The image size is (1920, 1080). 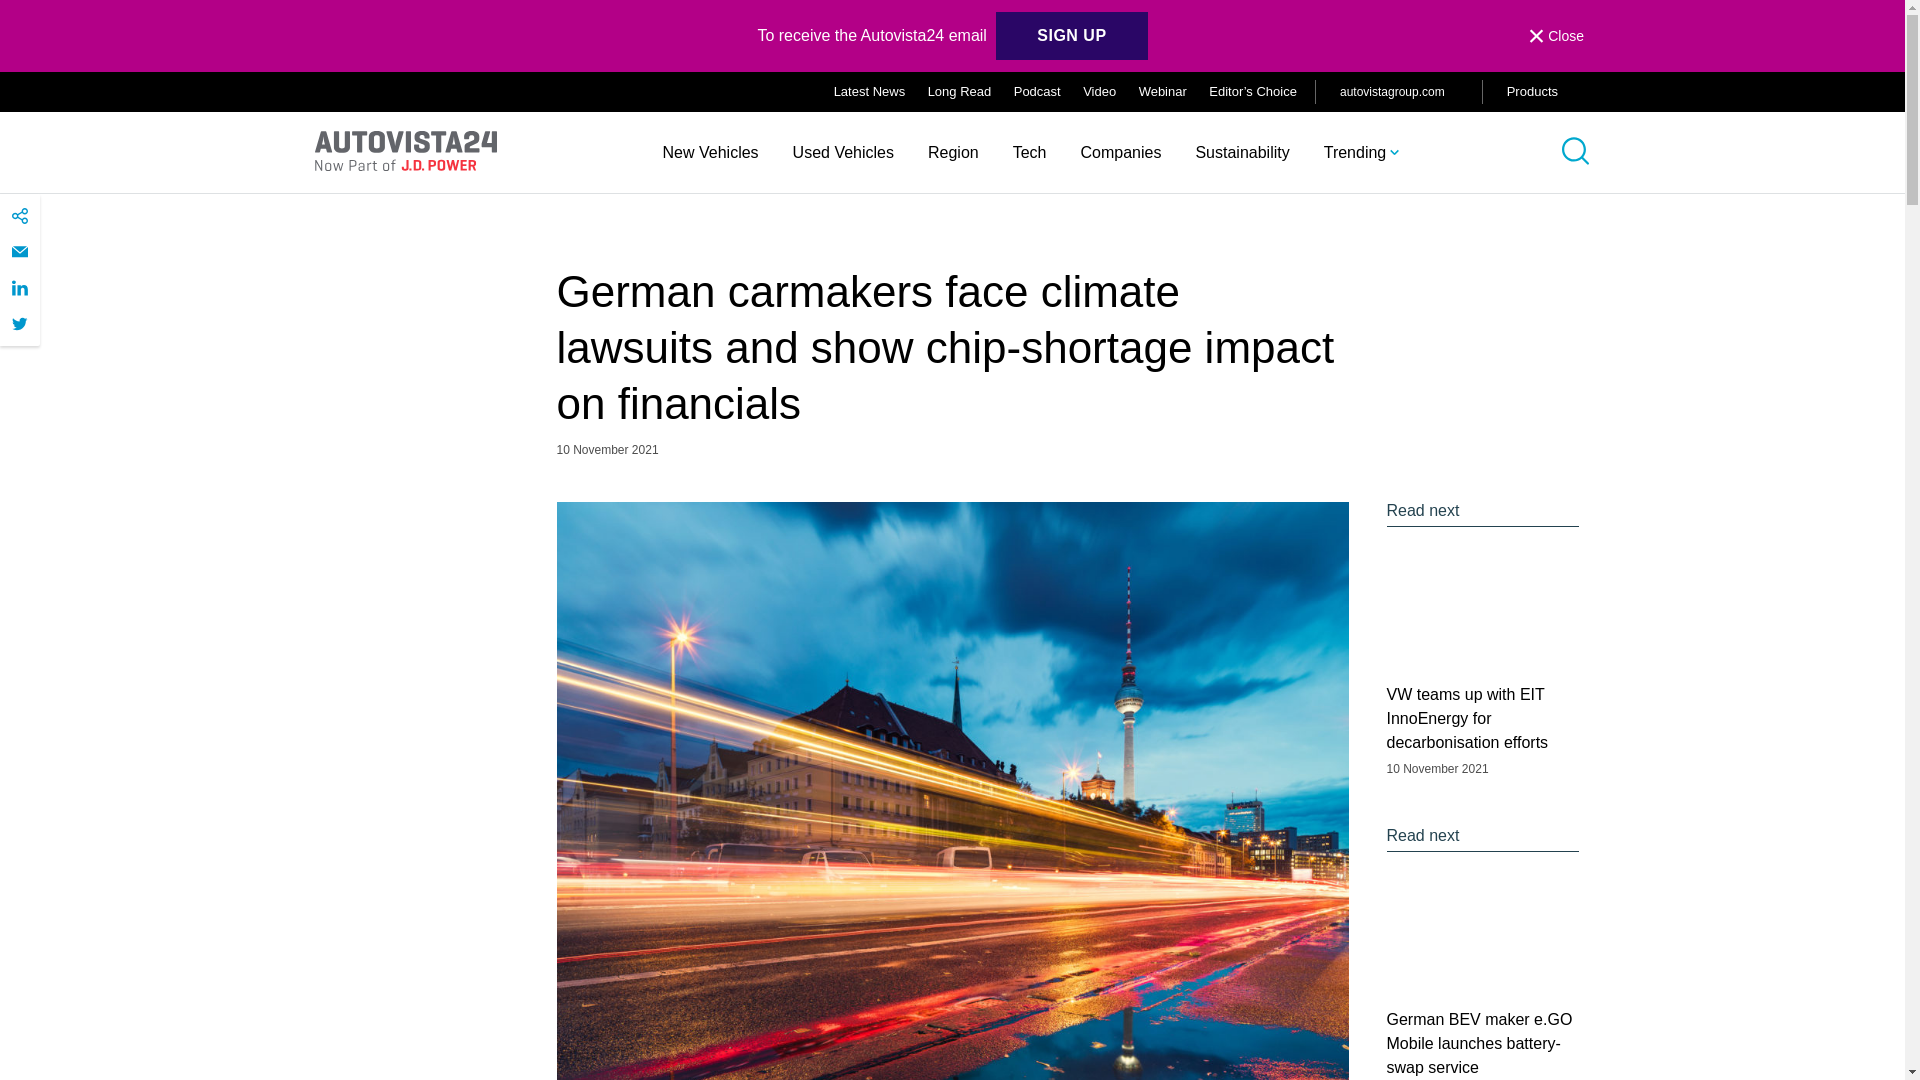 I want to click on Products, so click(x=1548, y=92).